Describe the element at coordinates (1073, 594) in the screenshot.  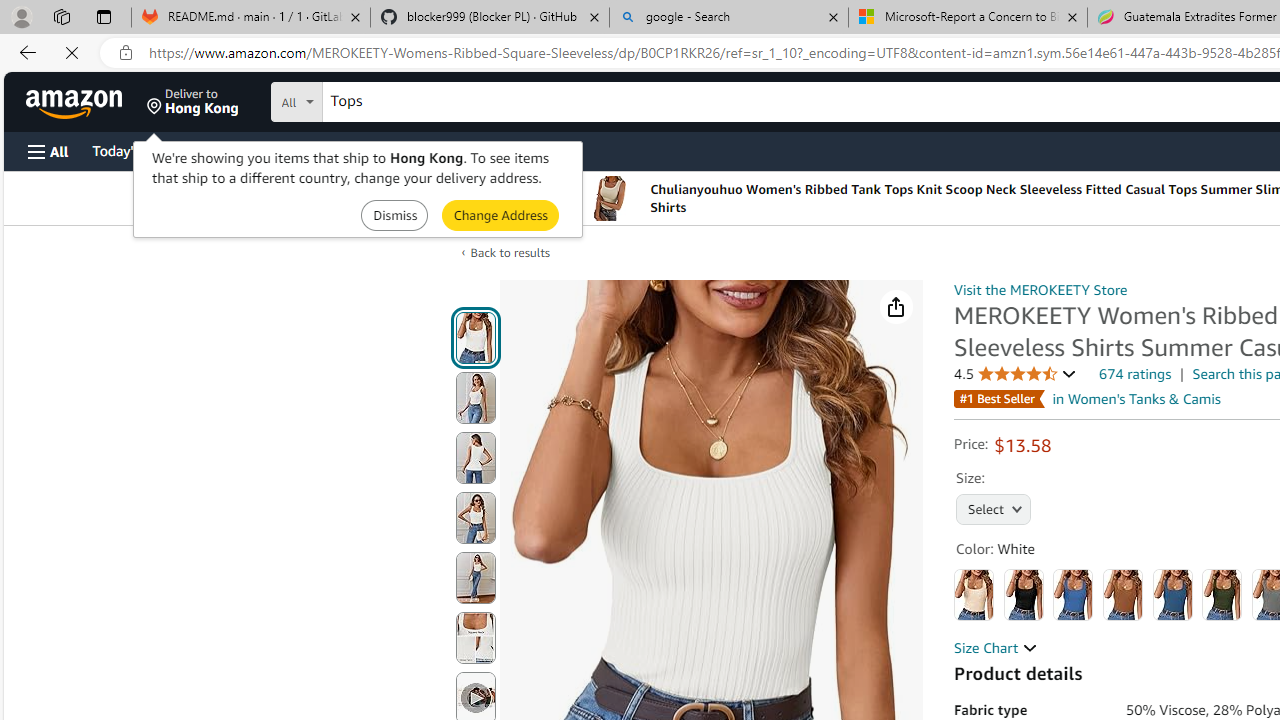
I see `Blue` at that location.